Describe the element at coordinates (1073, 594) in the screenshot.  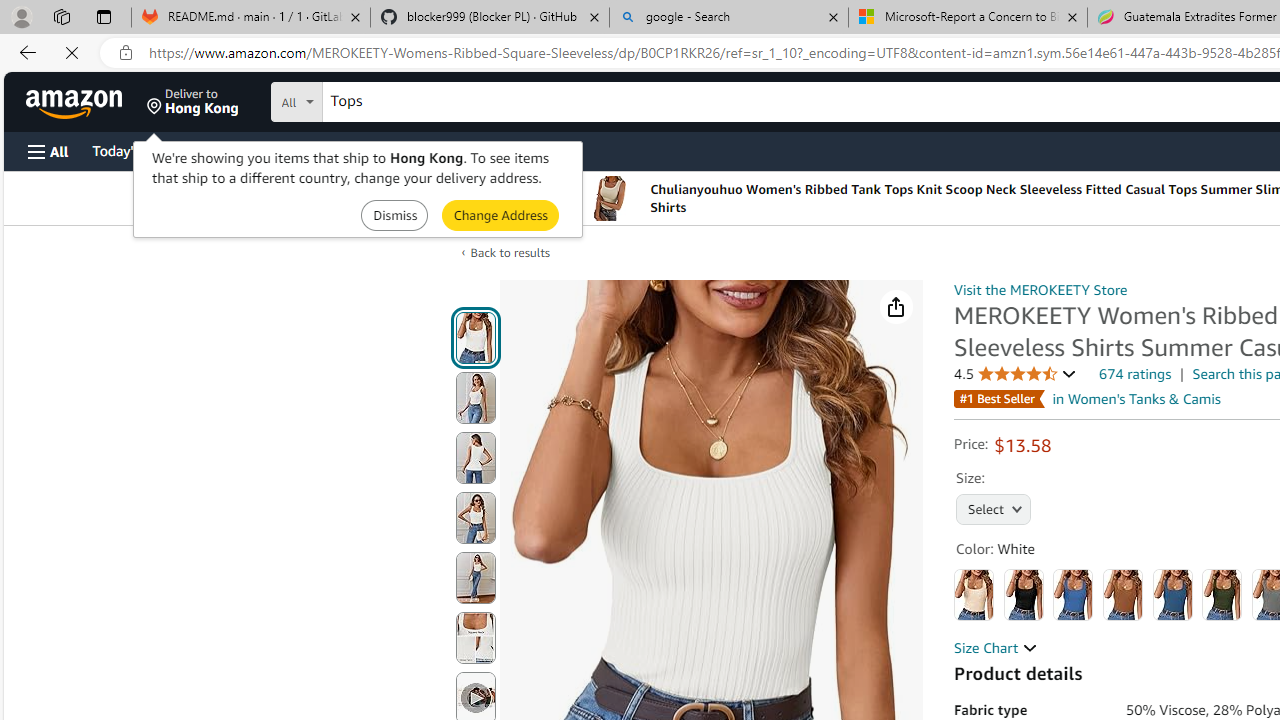
I see `Blue` at that location.